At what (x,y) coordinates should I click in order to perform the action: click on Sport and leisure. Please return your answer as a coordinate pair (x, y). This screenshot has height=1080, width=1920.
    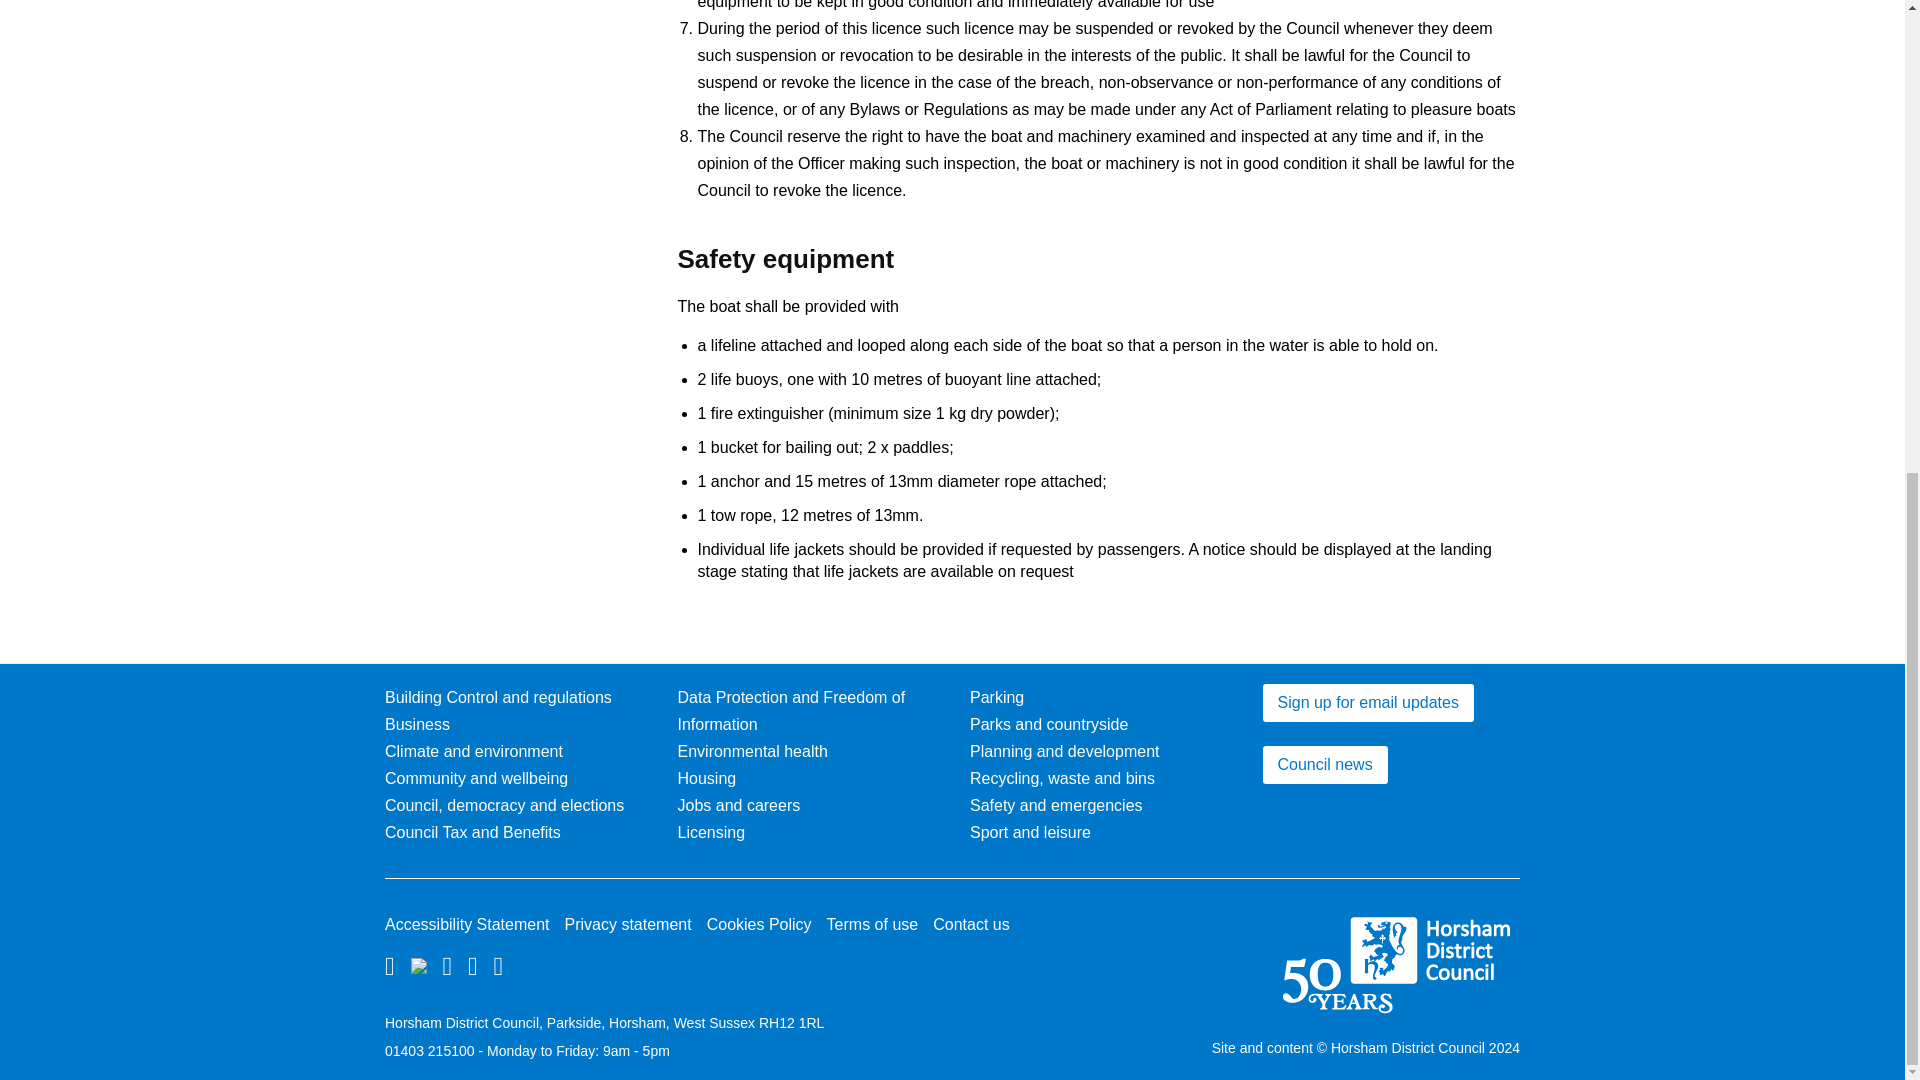
    Looking at the image, I should click on (1030, 832).